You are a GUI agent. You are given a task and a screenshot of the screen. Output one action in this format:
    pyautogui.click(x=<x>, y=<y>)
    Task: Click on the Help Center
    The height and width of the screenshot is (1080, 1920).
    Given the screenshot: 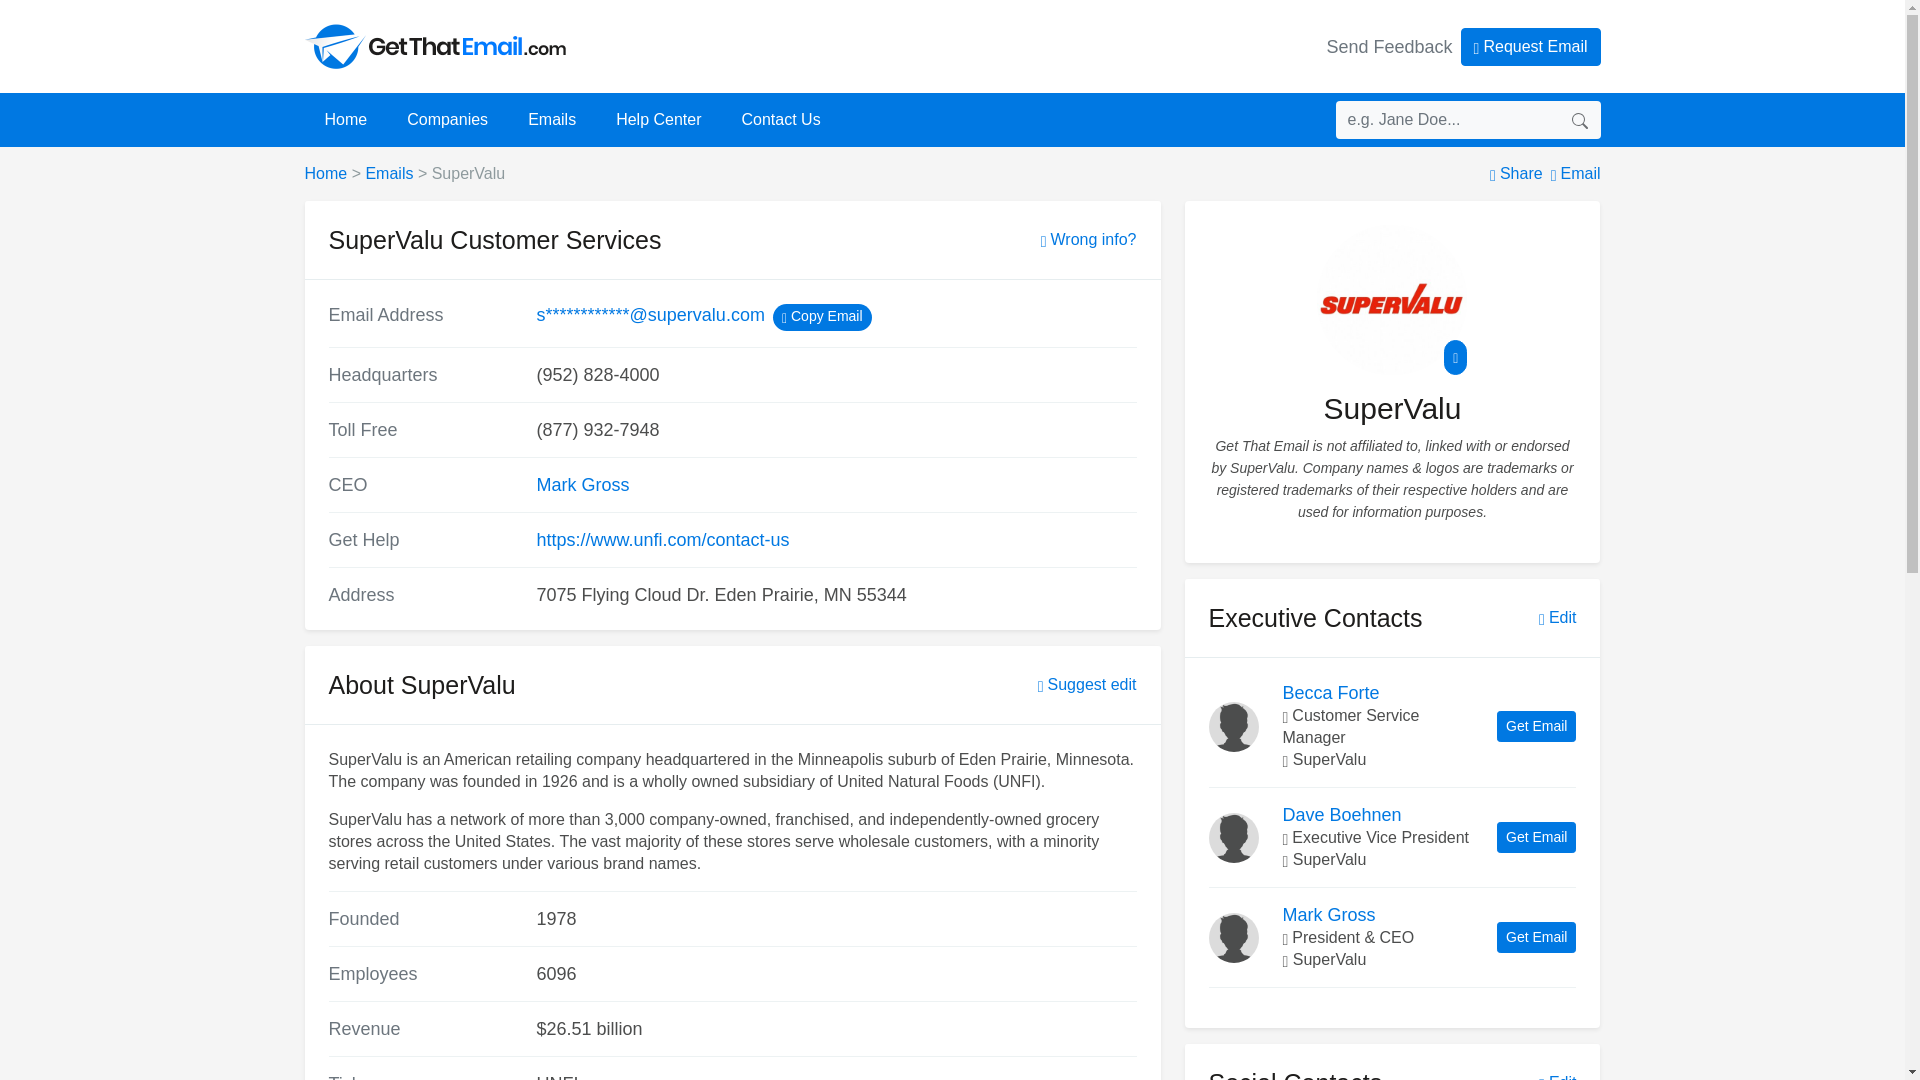 What is the action you would take?
    pyautogui.click(x=658, y=119)
    